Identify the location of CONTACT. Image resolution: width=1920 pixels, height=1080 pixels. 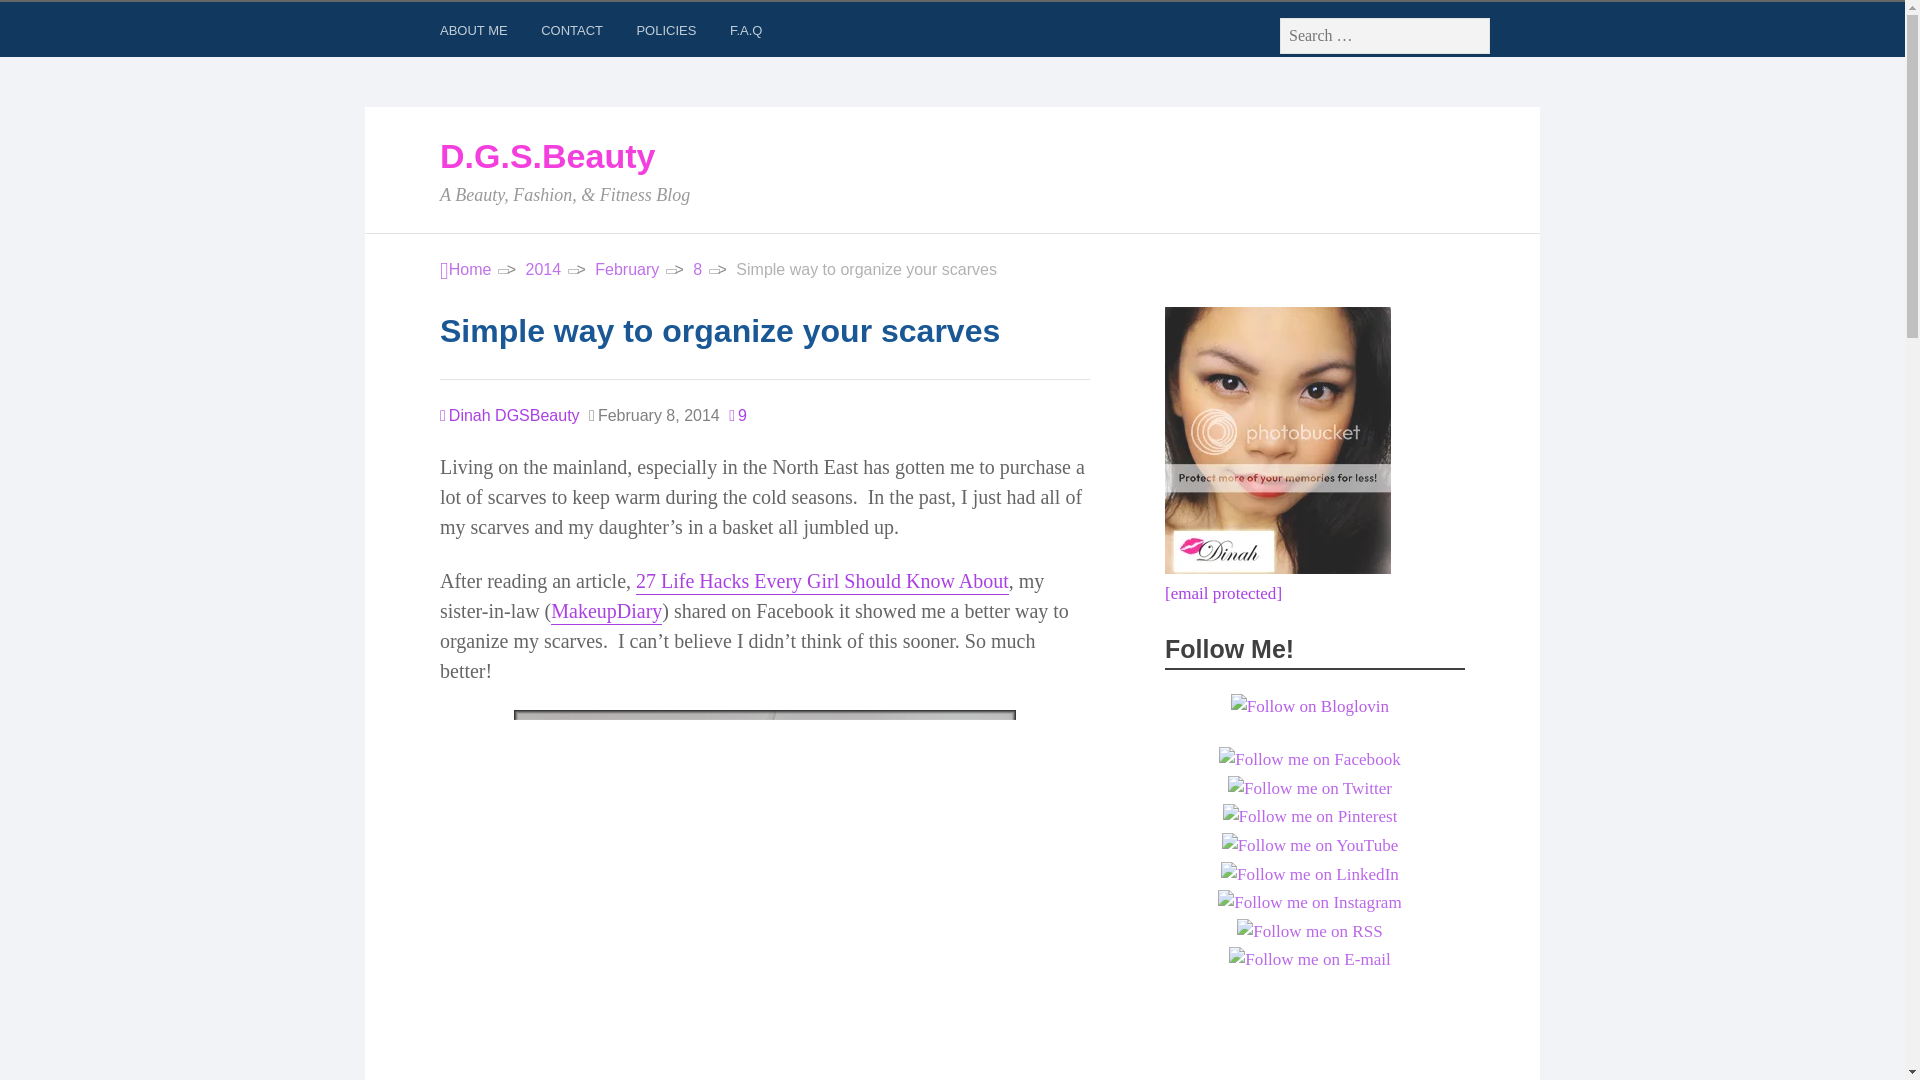
(574, 34).